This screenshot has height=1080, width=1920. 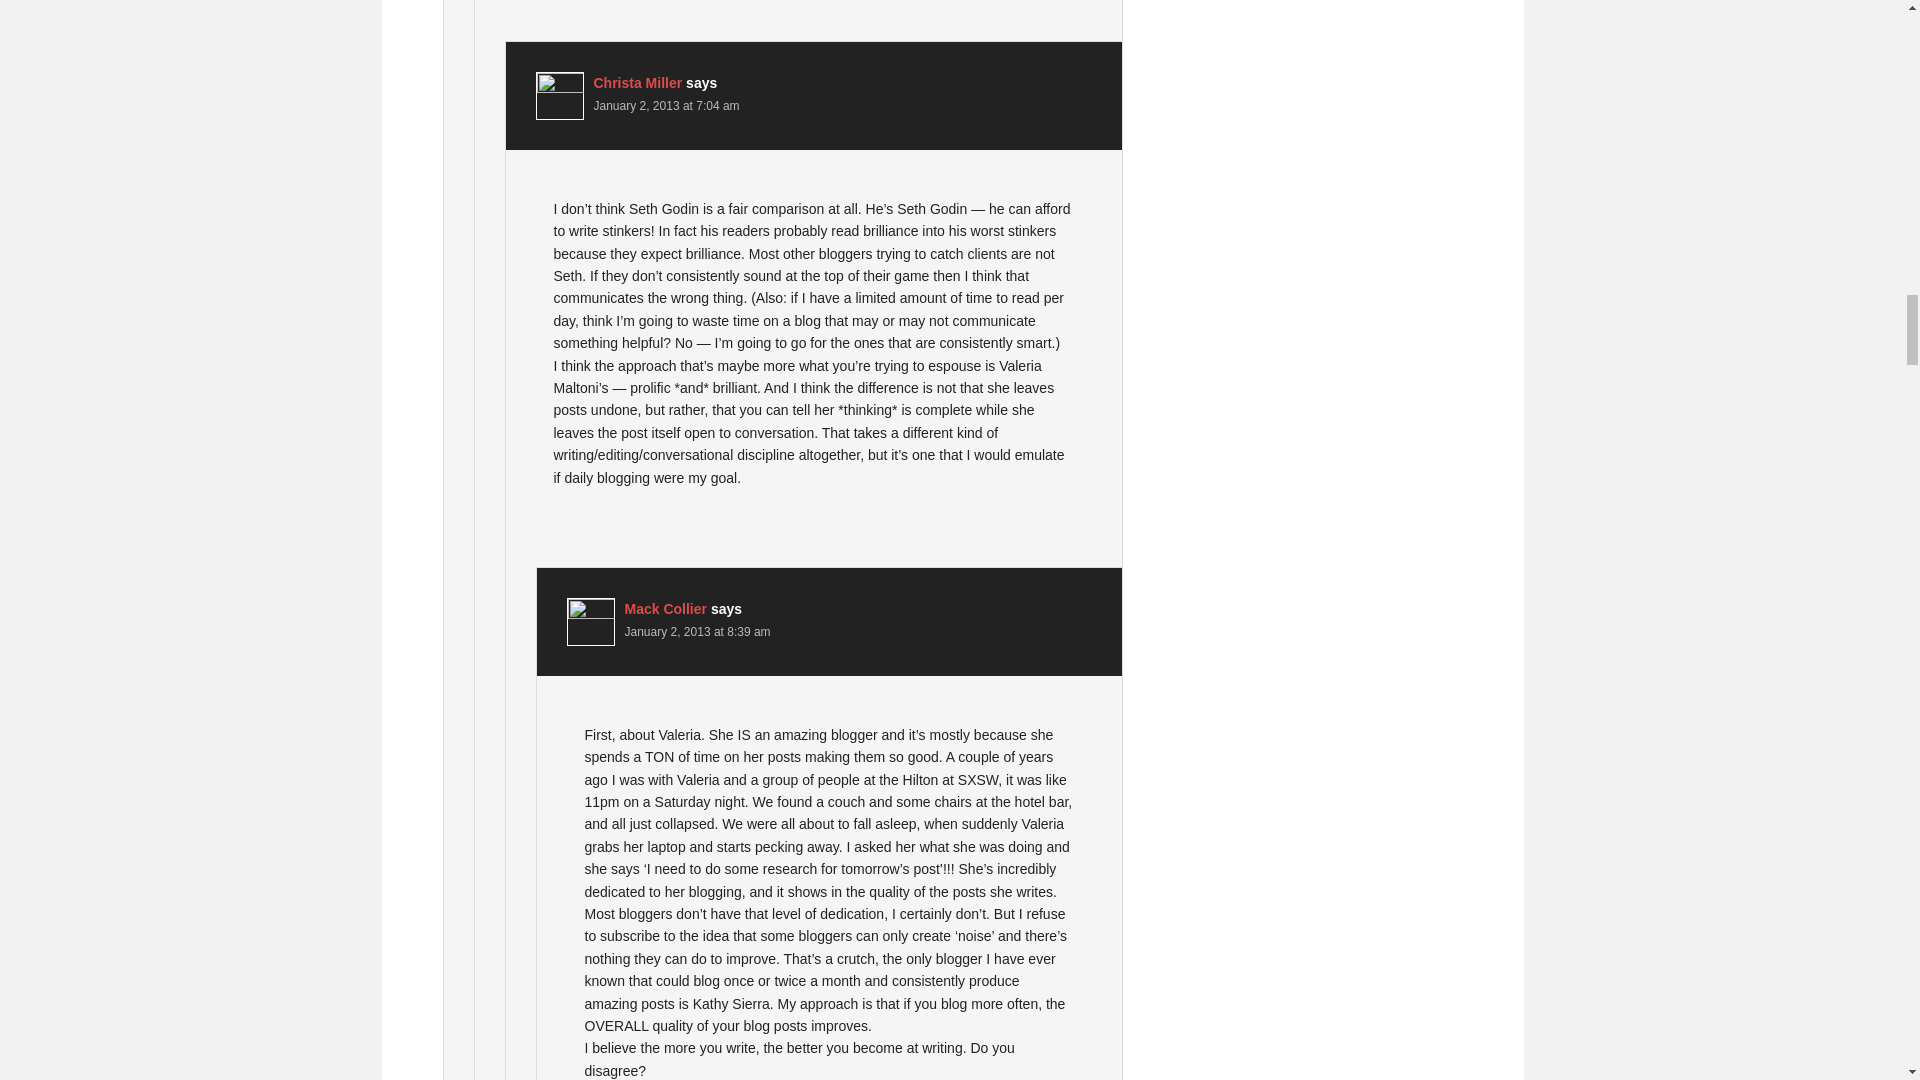 What do you see at coordinates (638, 82) in the screenshot?
I see `Christa Miller` at bounding box center [638, 82].